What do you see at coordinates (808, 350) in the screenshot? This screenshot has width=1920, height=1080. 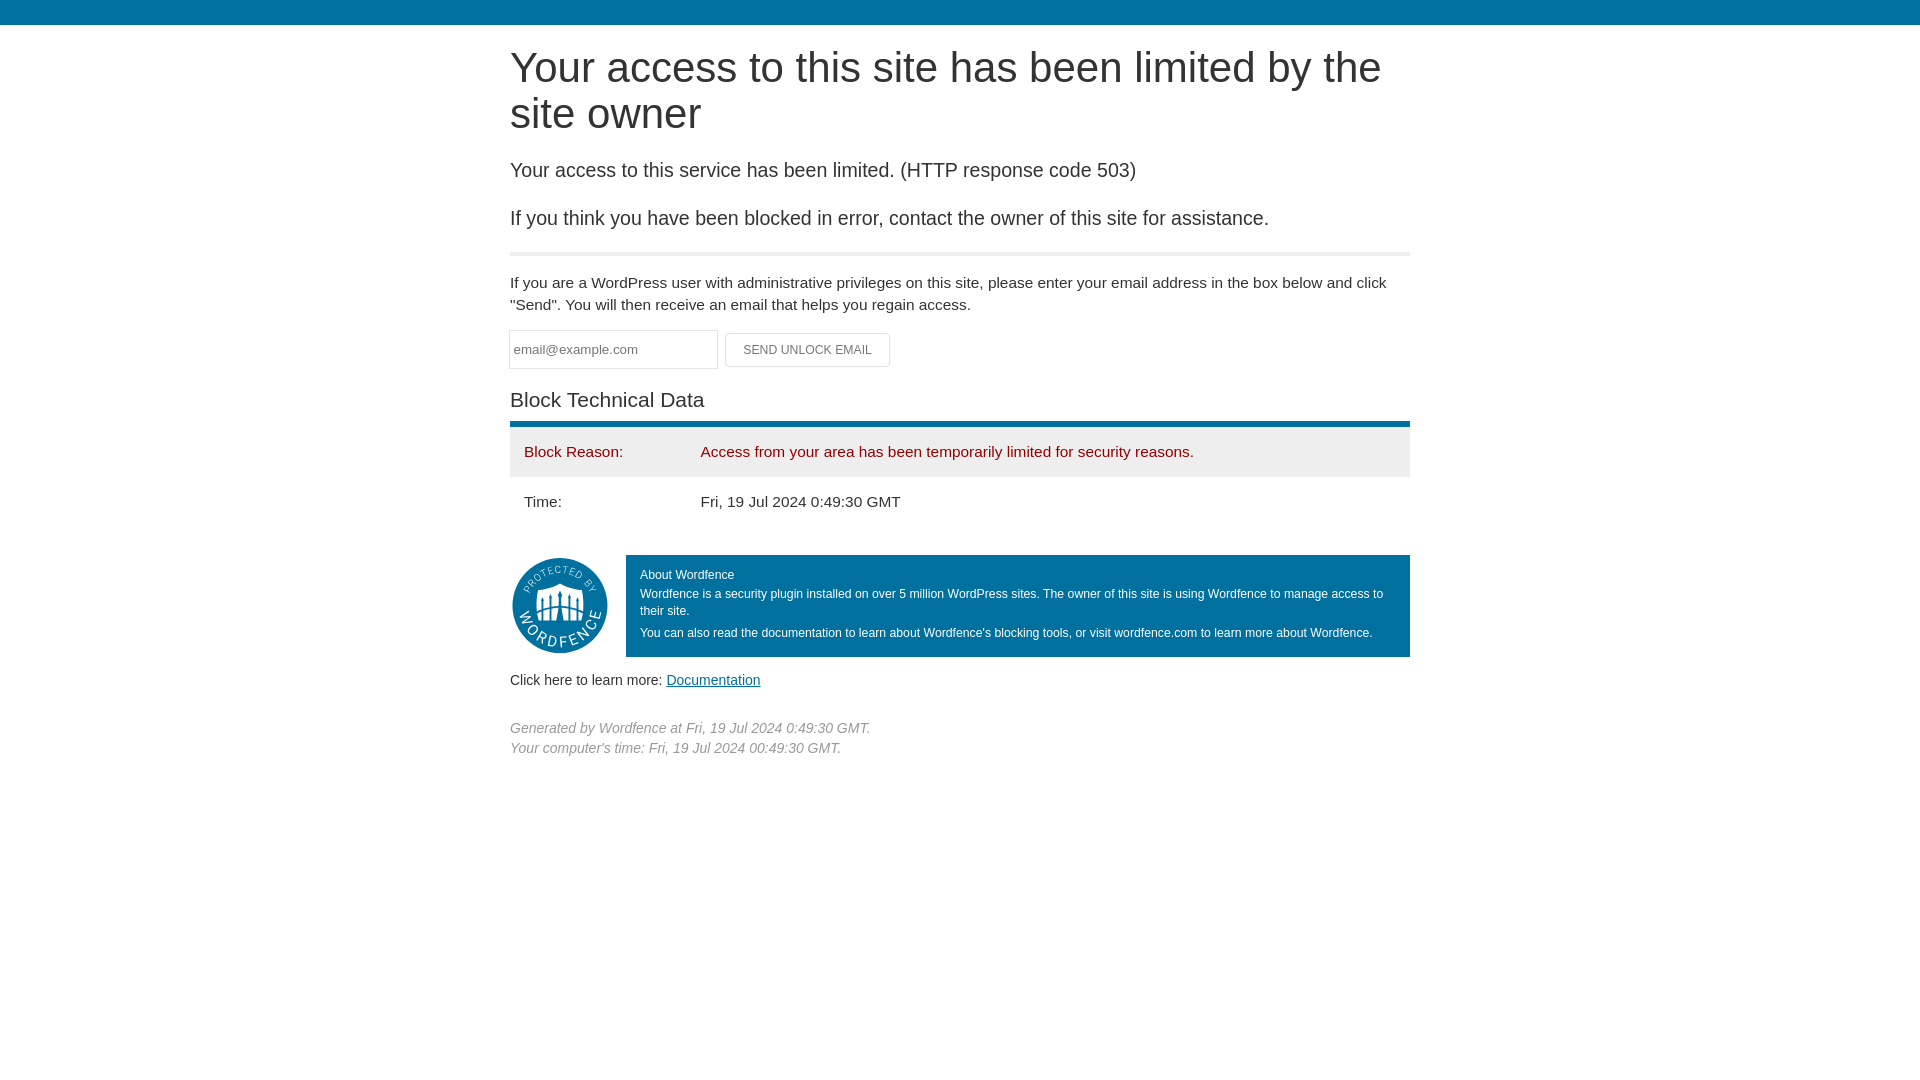 I see `Send Unlock Email` at bounding box center [808, 350].